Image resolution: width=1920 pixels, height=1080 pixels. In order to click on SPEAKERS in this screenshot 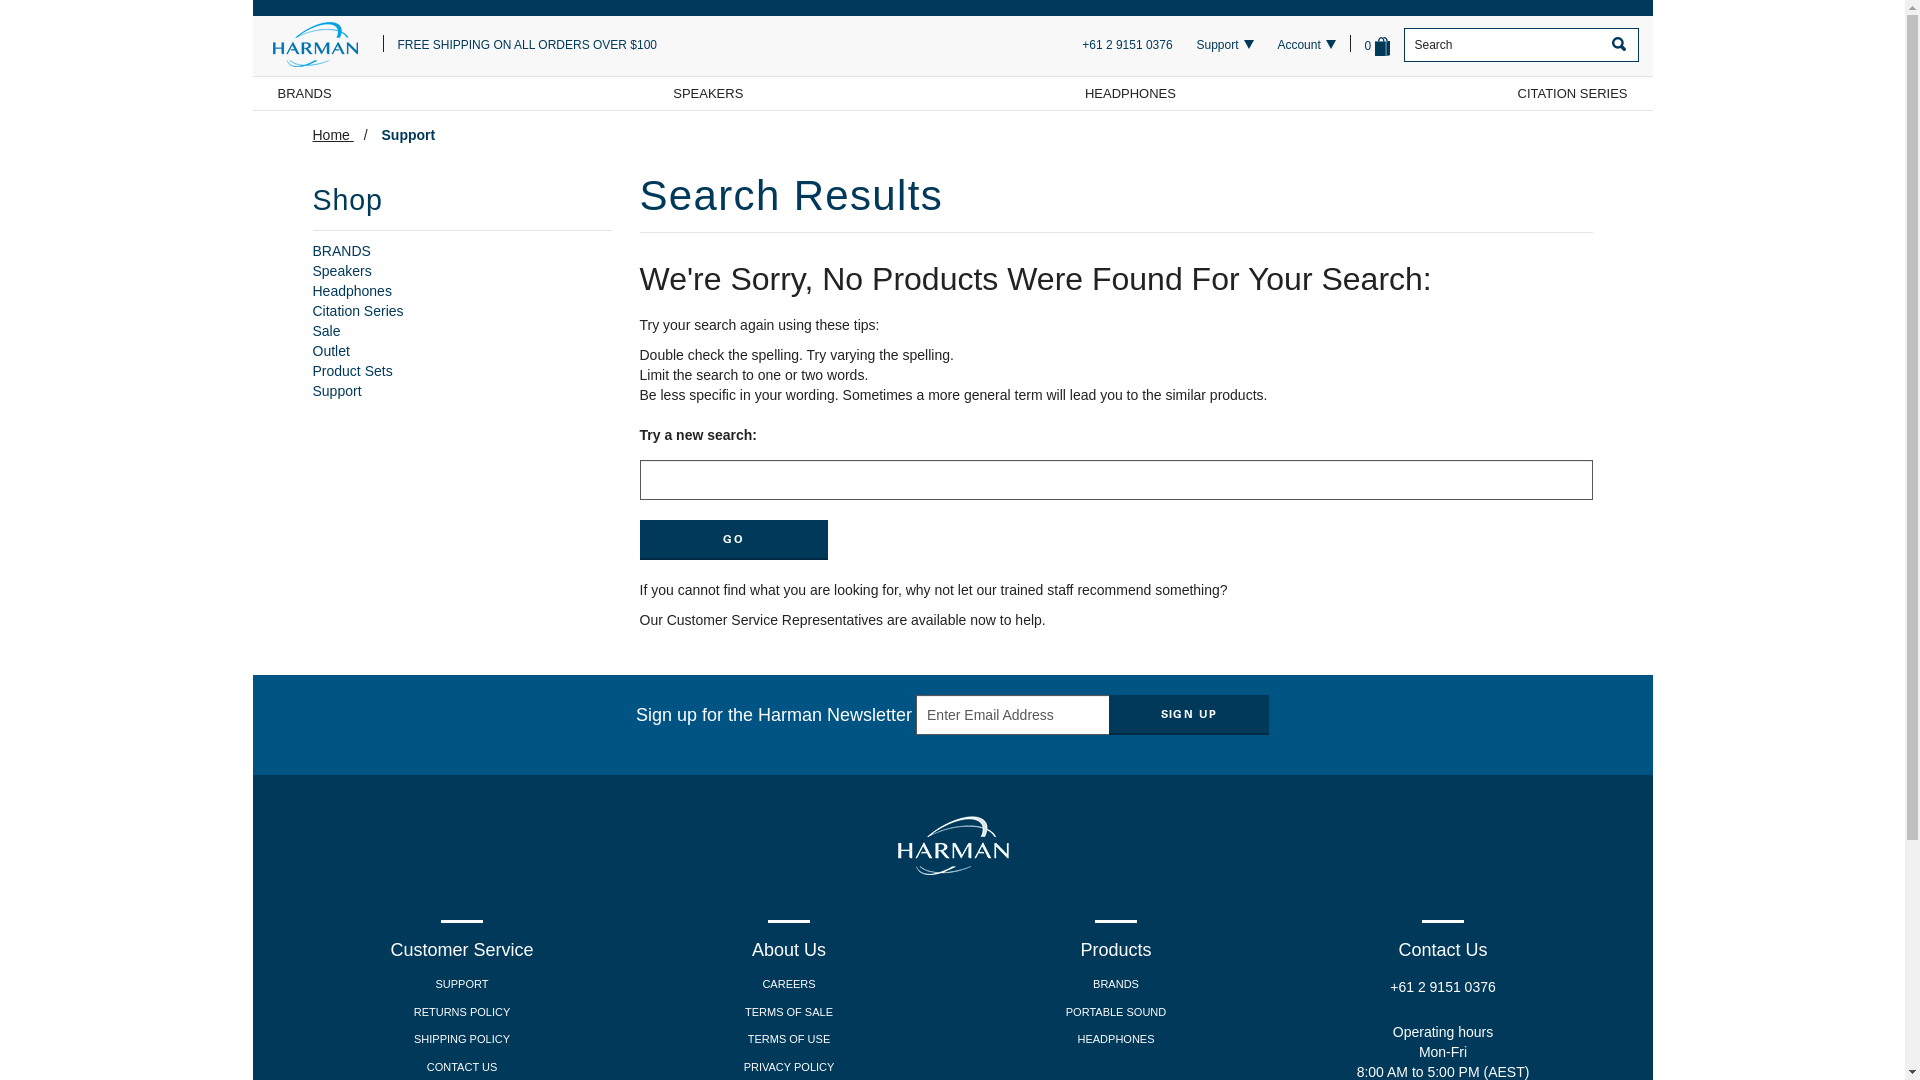, I will do `click(708, 94)`.